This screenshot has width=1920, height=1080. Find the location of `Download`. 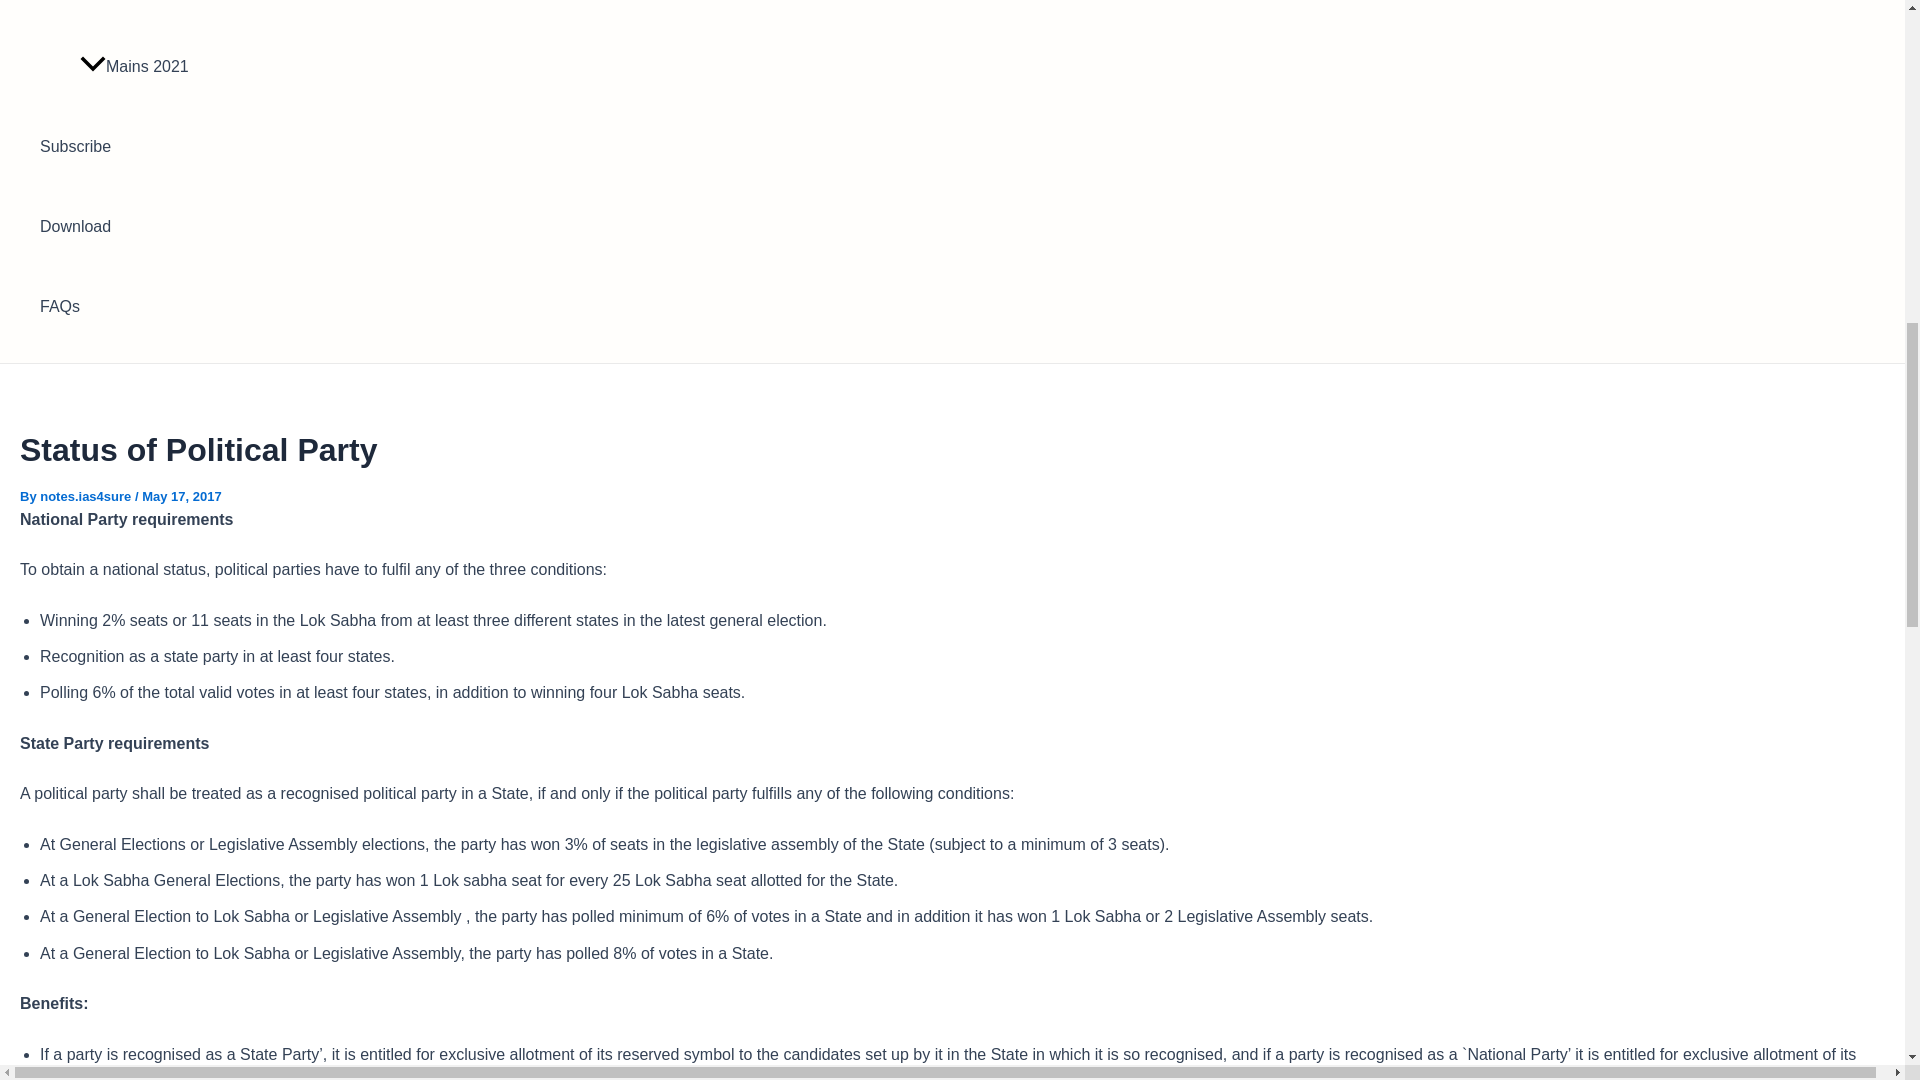

Download is located at coordinates (139, 226).